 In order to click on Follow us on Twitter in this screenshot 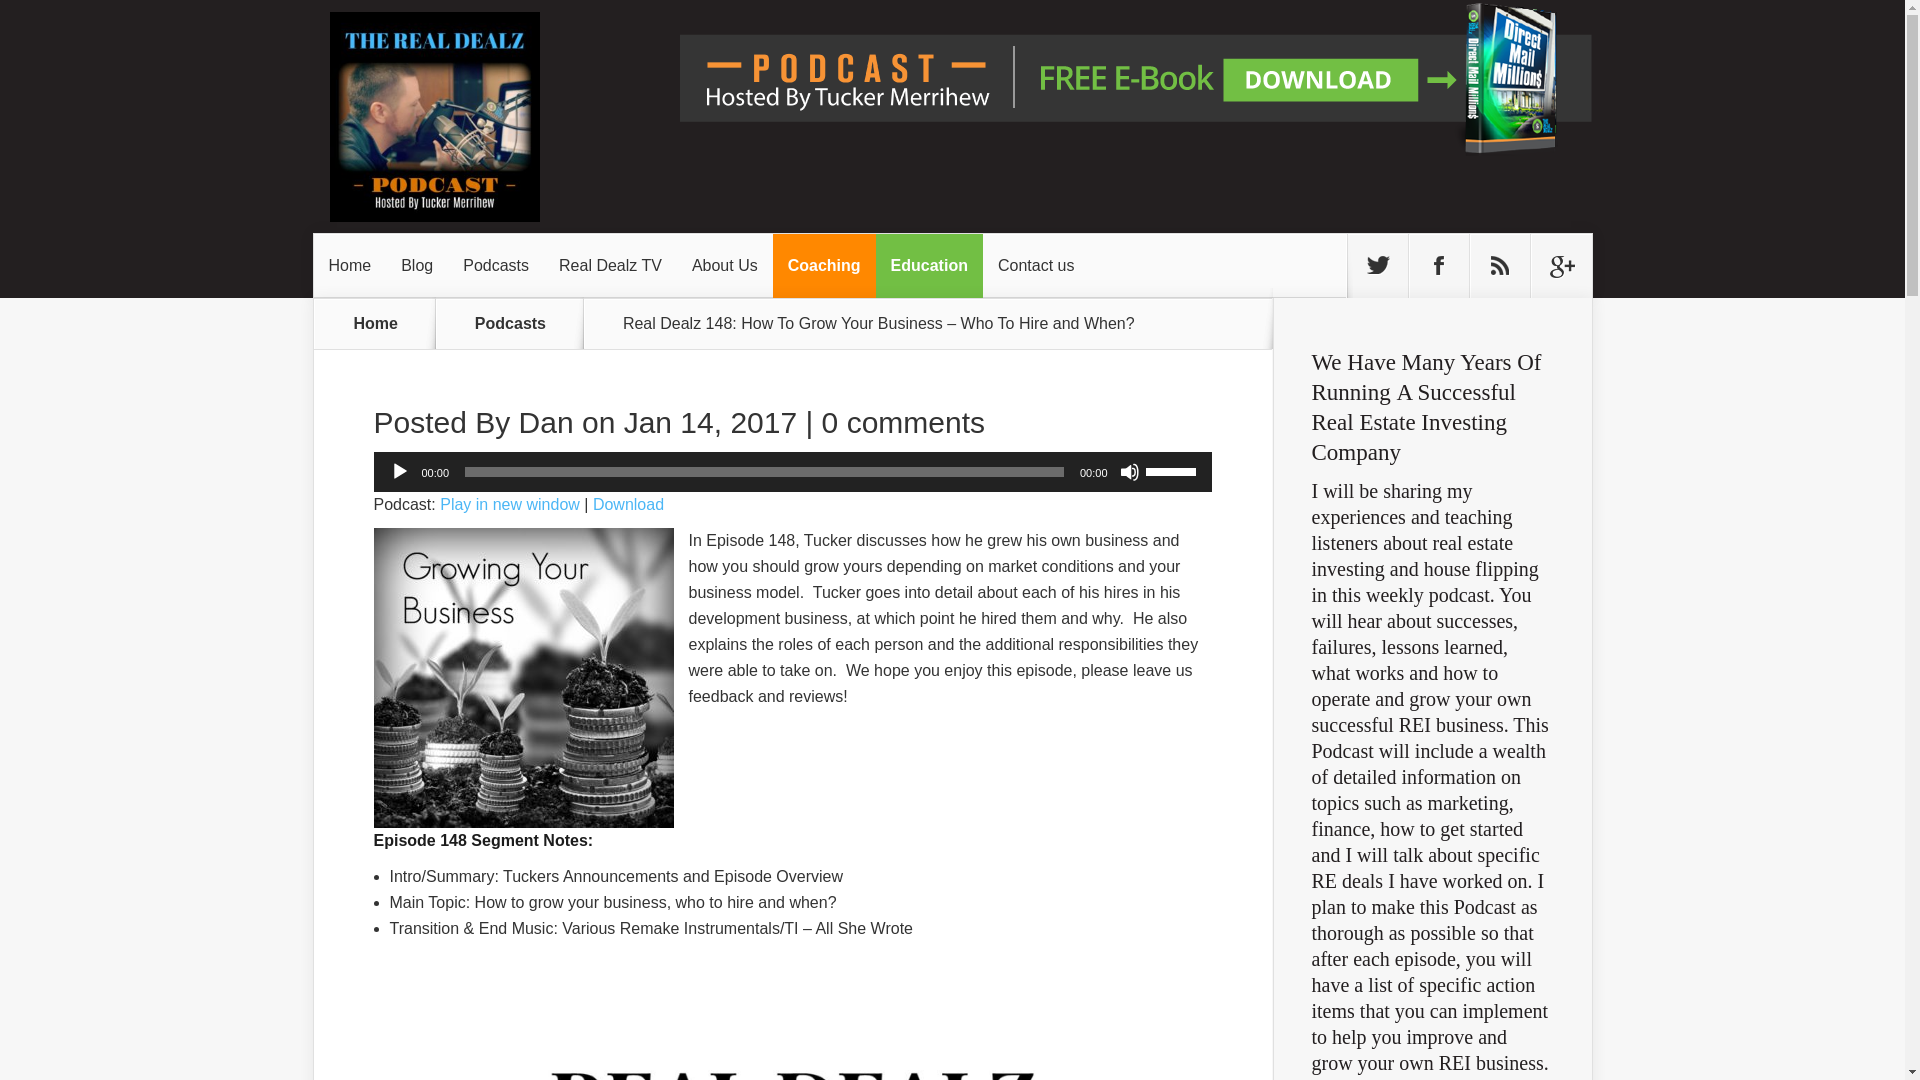, I will do `click(1377, 266)`.